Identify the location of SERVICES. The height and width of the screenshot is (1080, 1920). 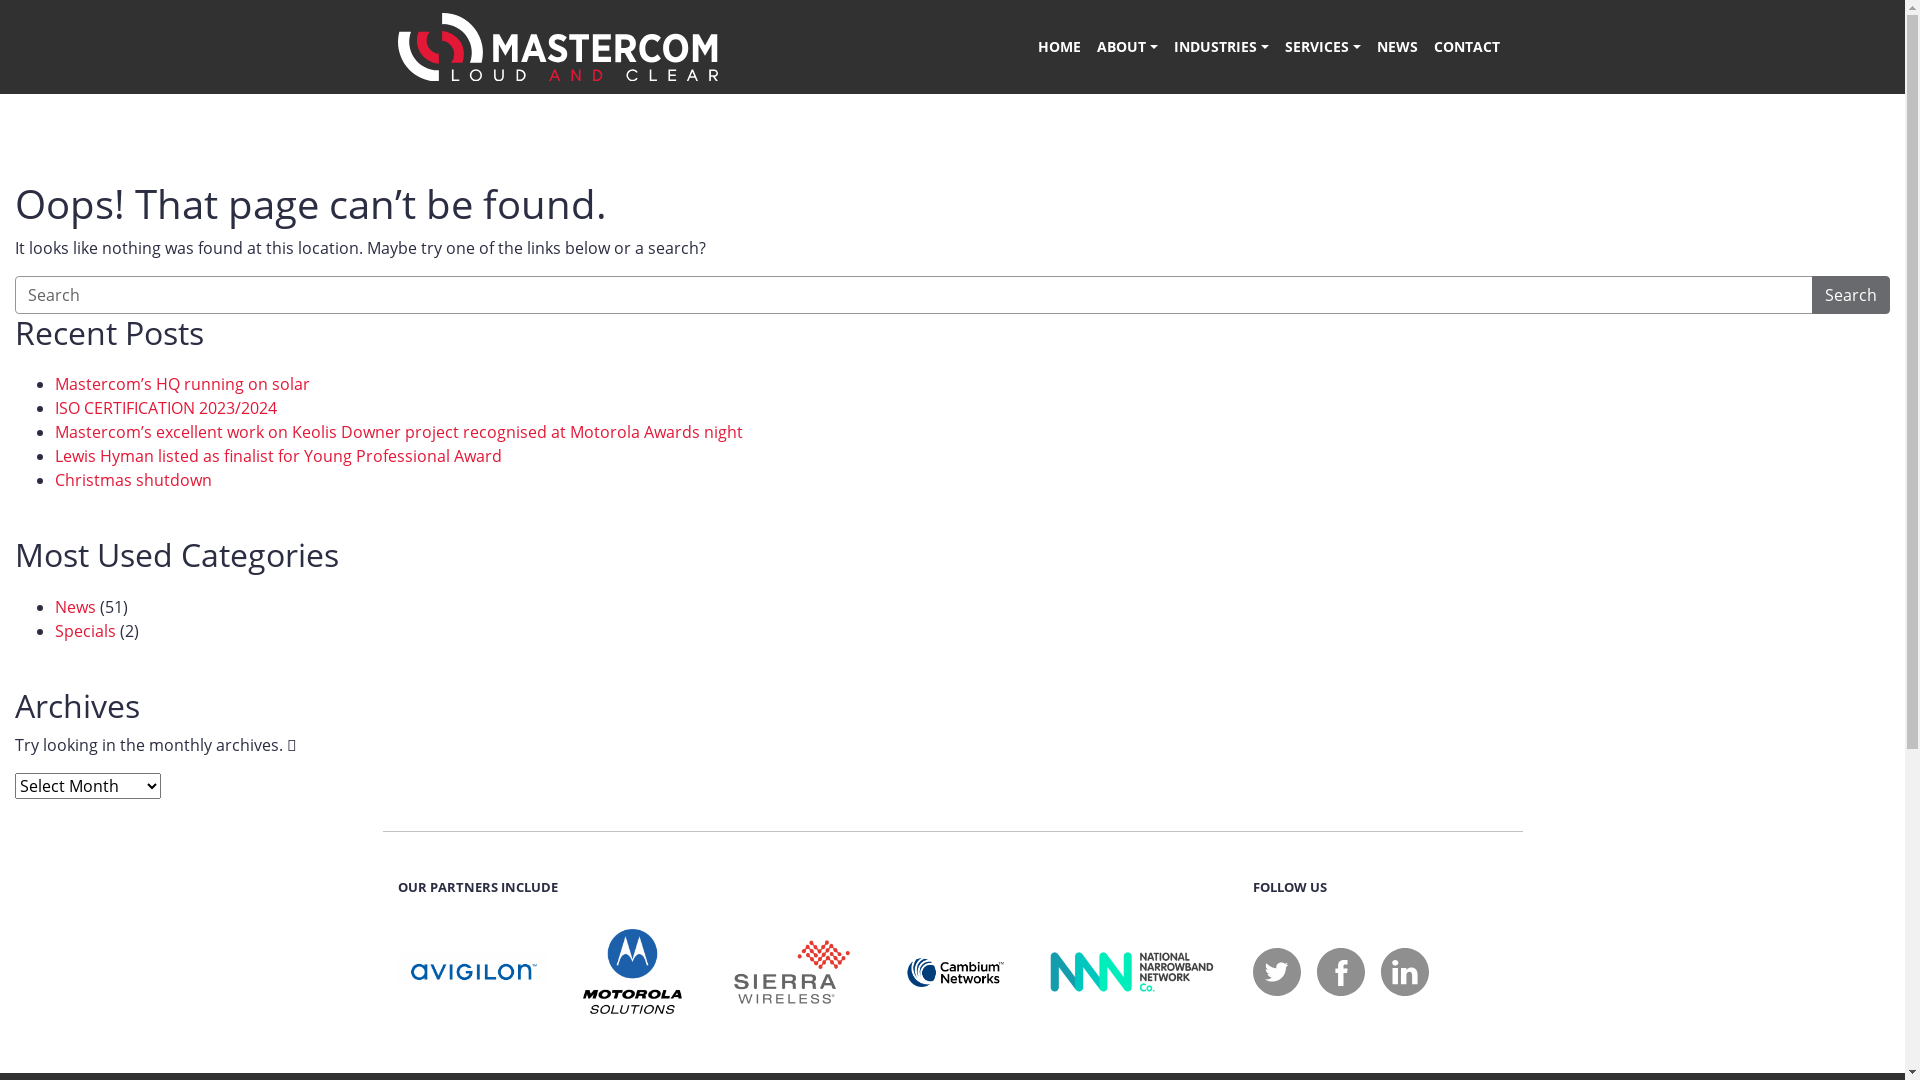
(1323, 47).